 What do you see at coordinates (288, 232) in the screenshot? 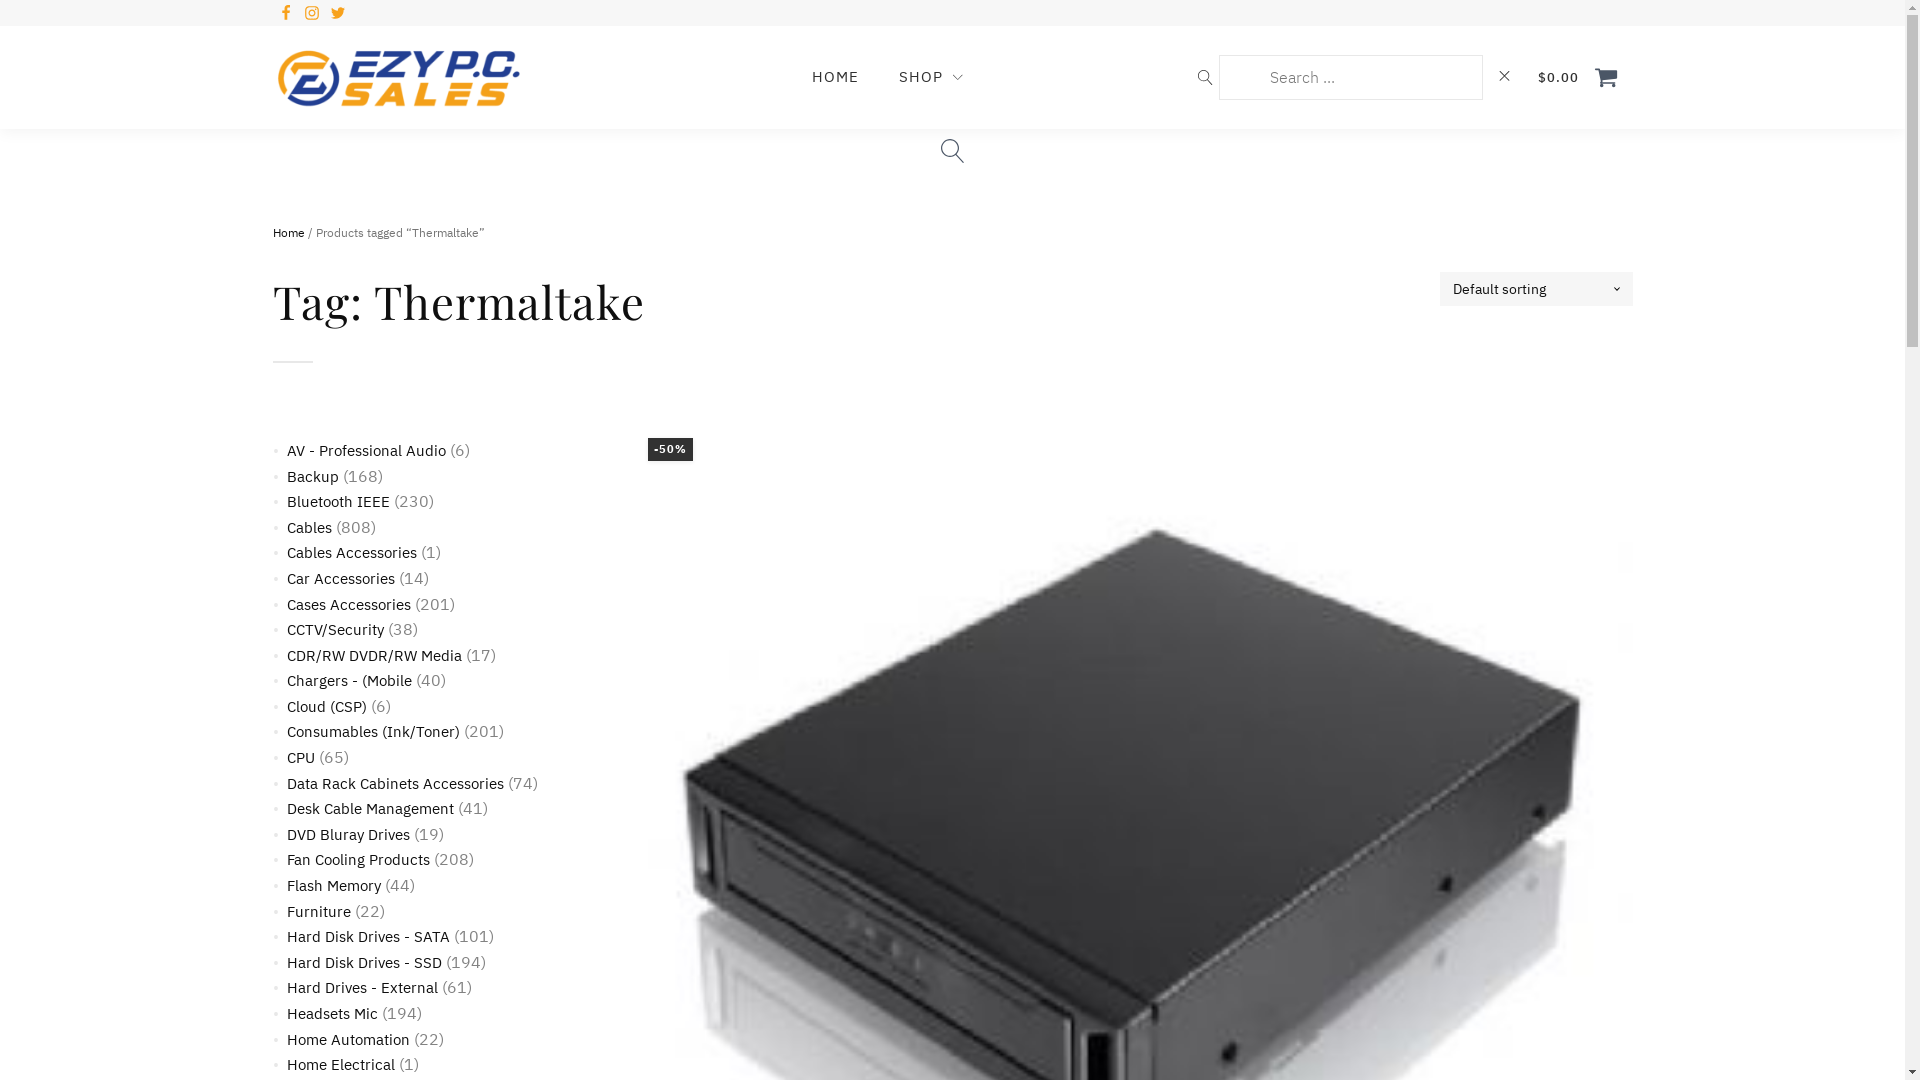
I see `Home` at bounding box center [288, 232].